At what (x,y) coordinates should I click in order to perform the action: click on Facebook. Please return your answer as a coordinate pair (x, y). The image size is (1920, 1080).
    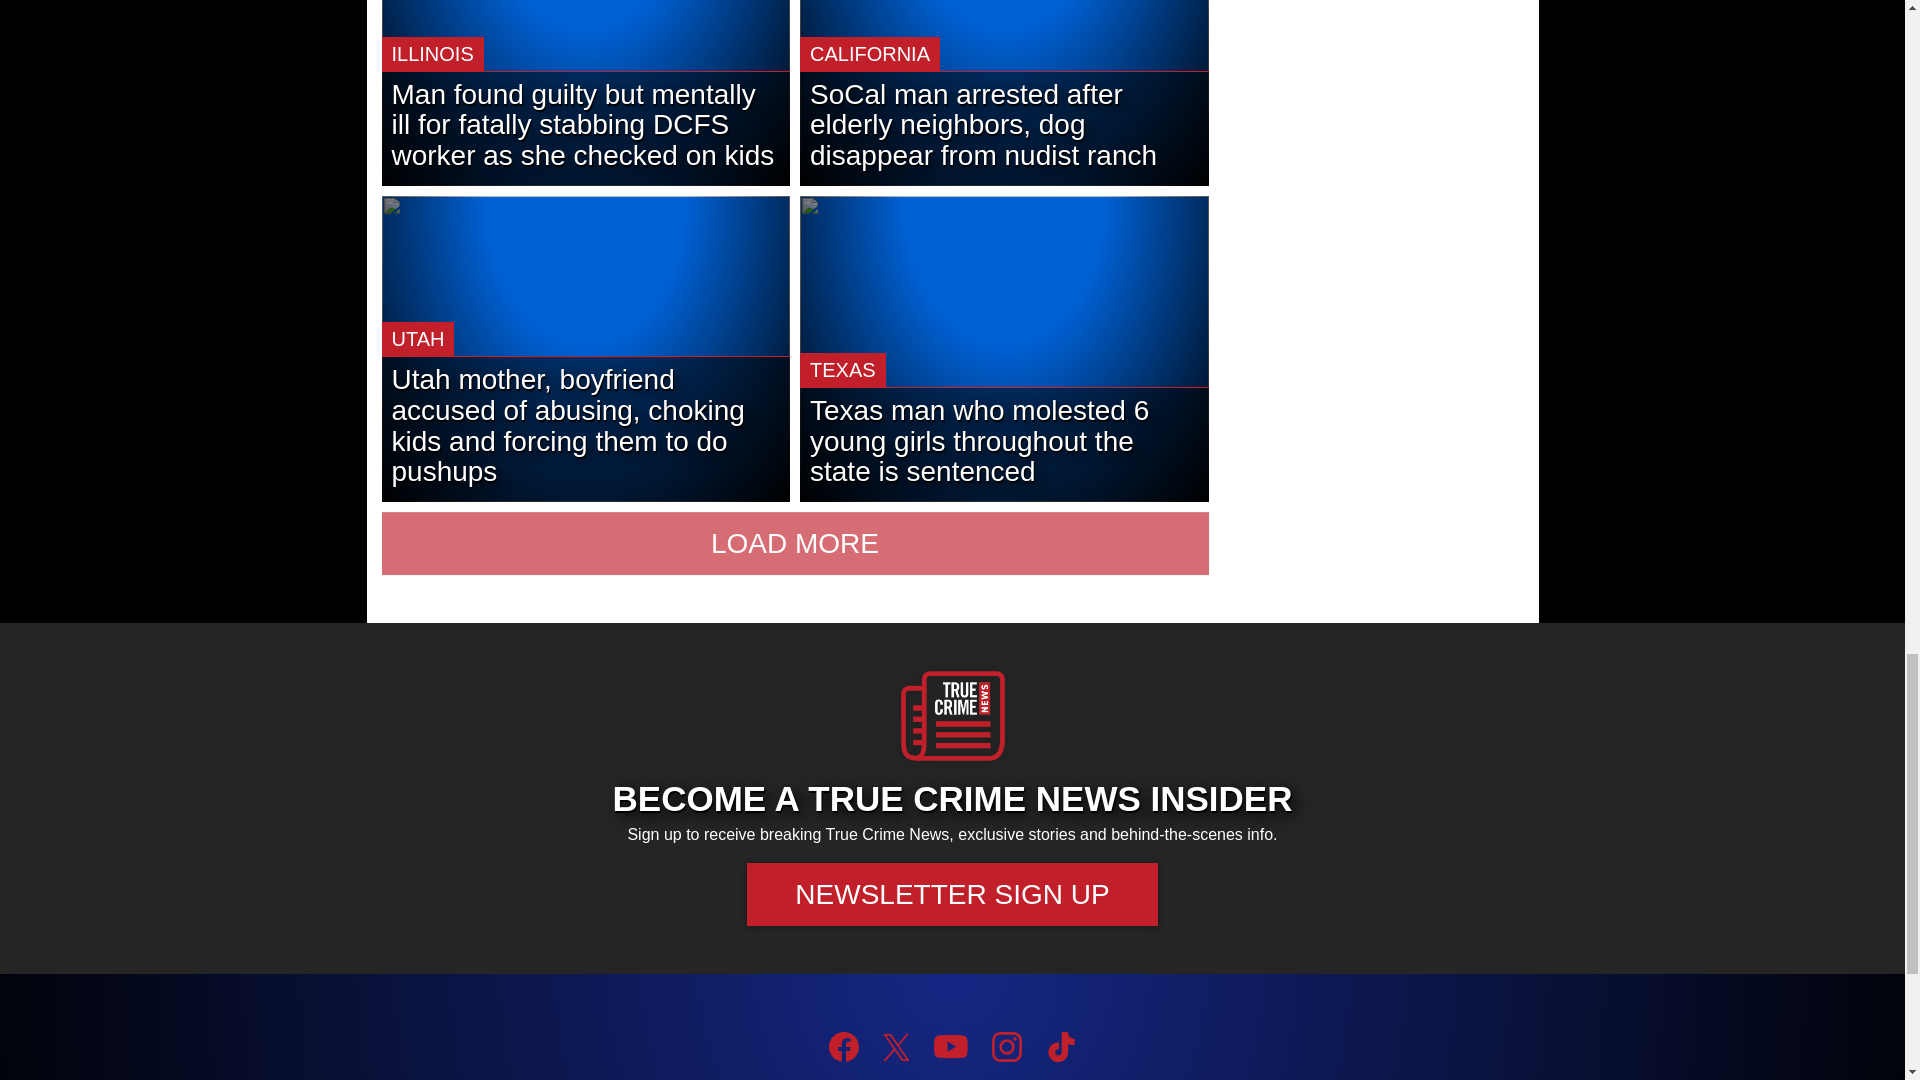
    Looking at the image, I should click on (844, 1046).